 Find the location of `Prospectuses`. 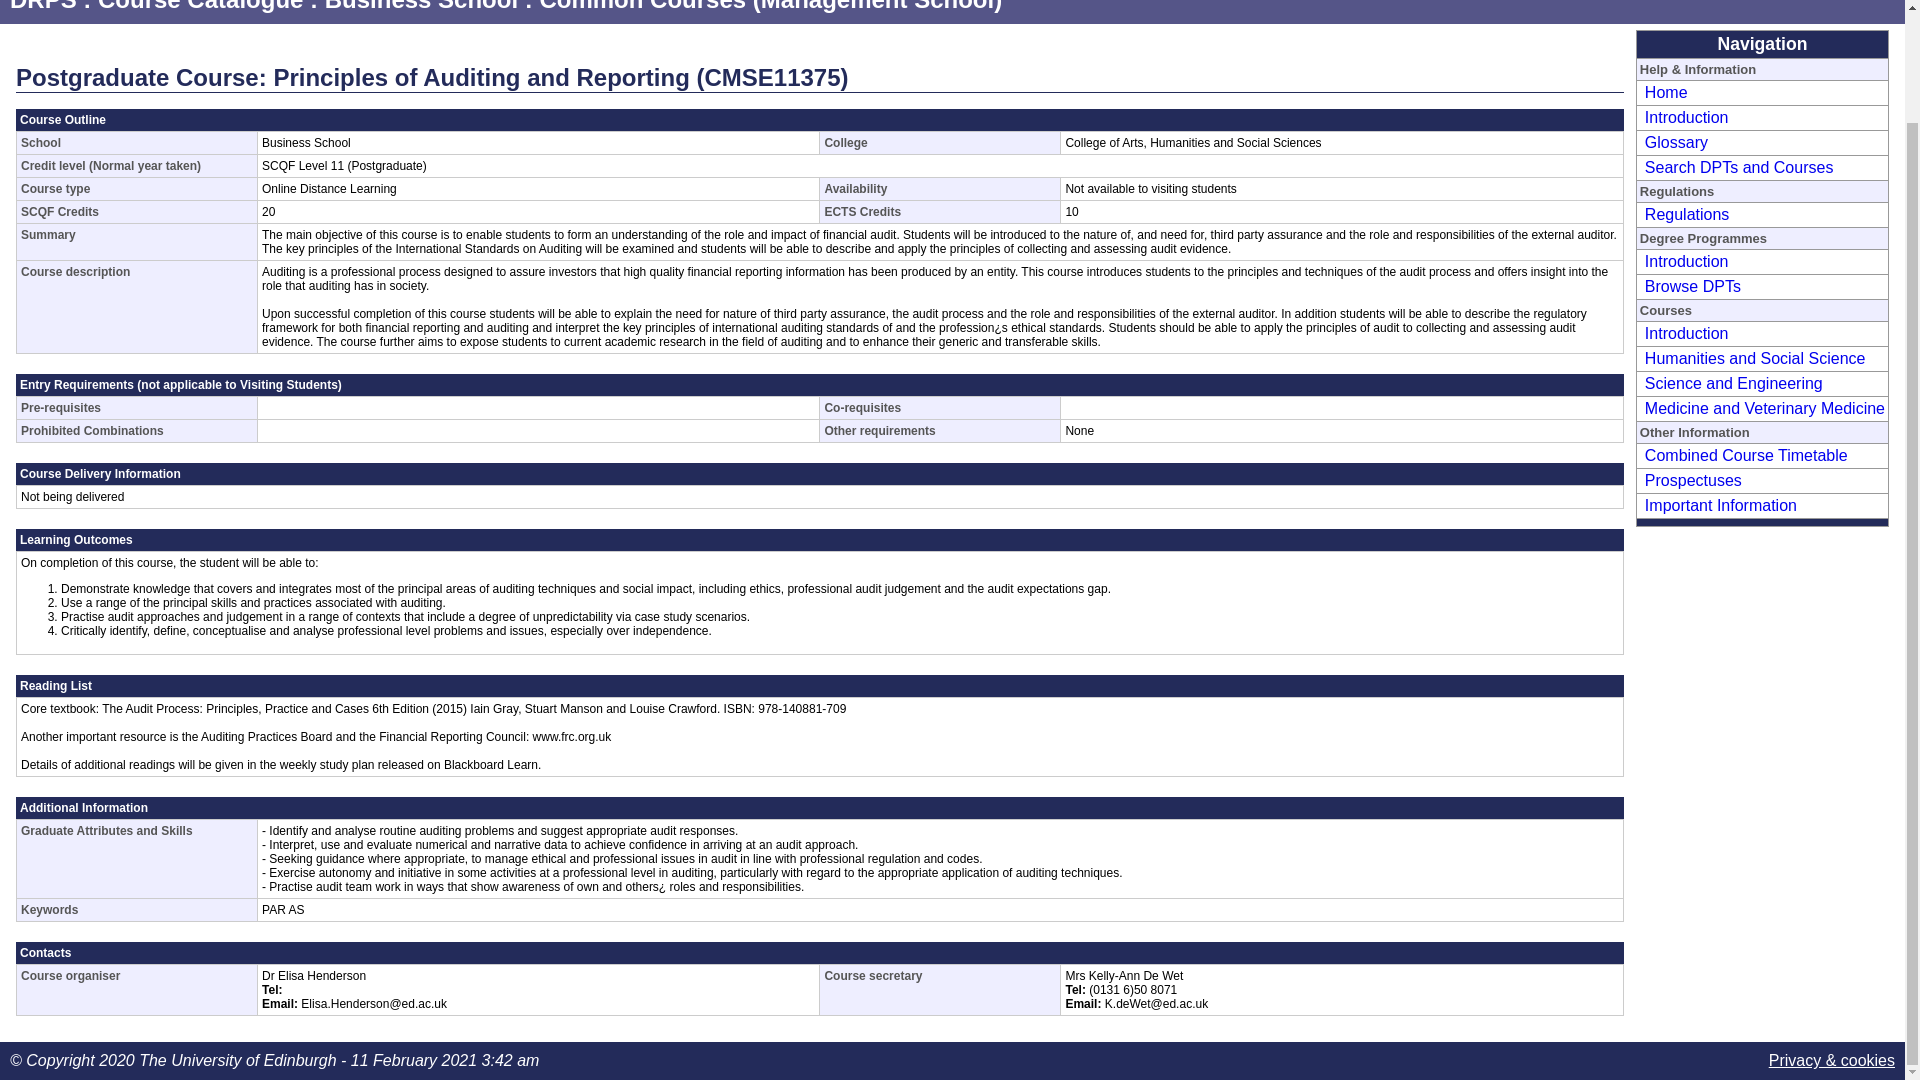

Prospectuses is located at coordinates (1690, 480).